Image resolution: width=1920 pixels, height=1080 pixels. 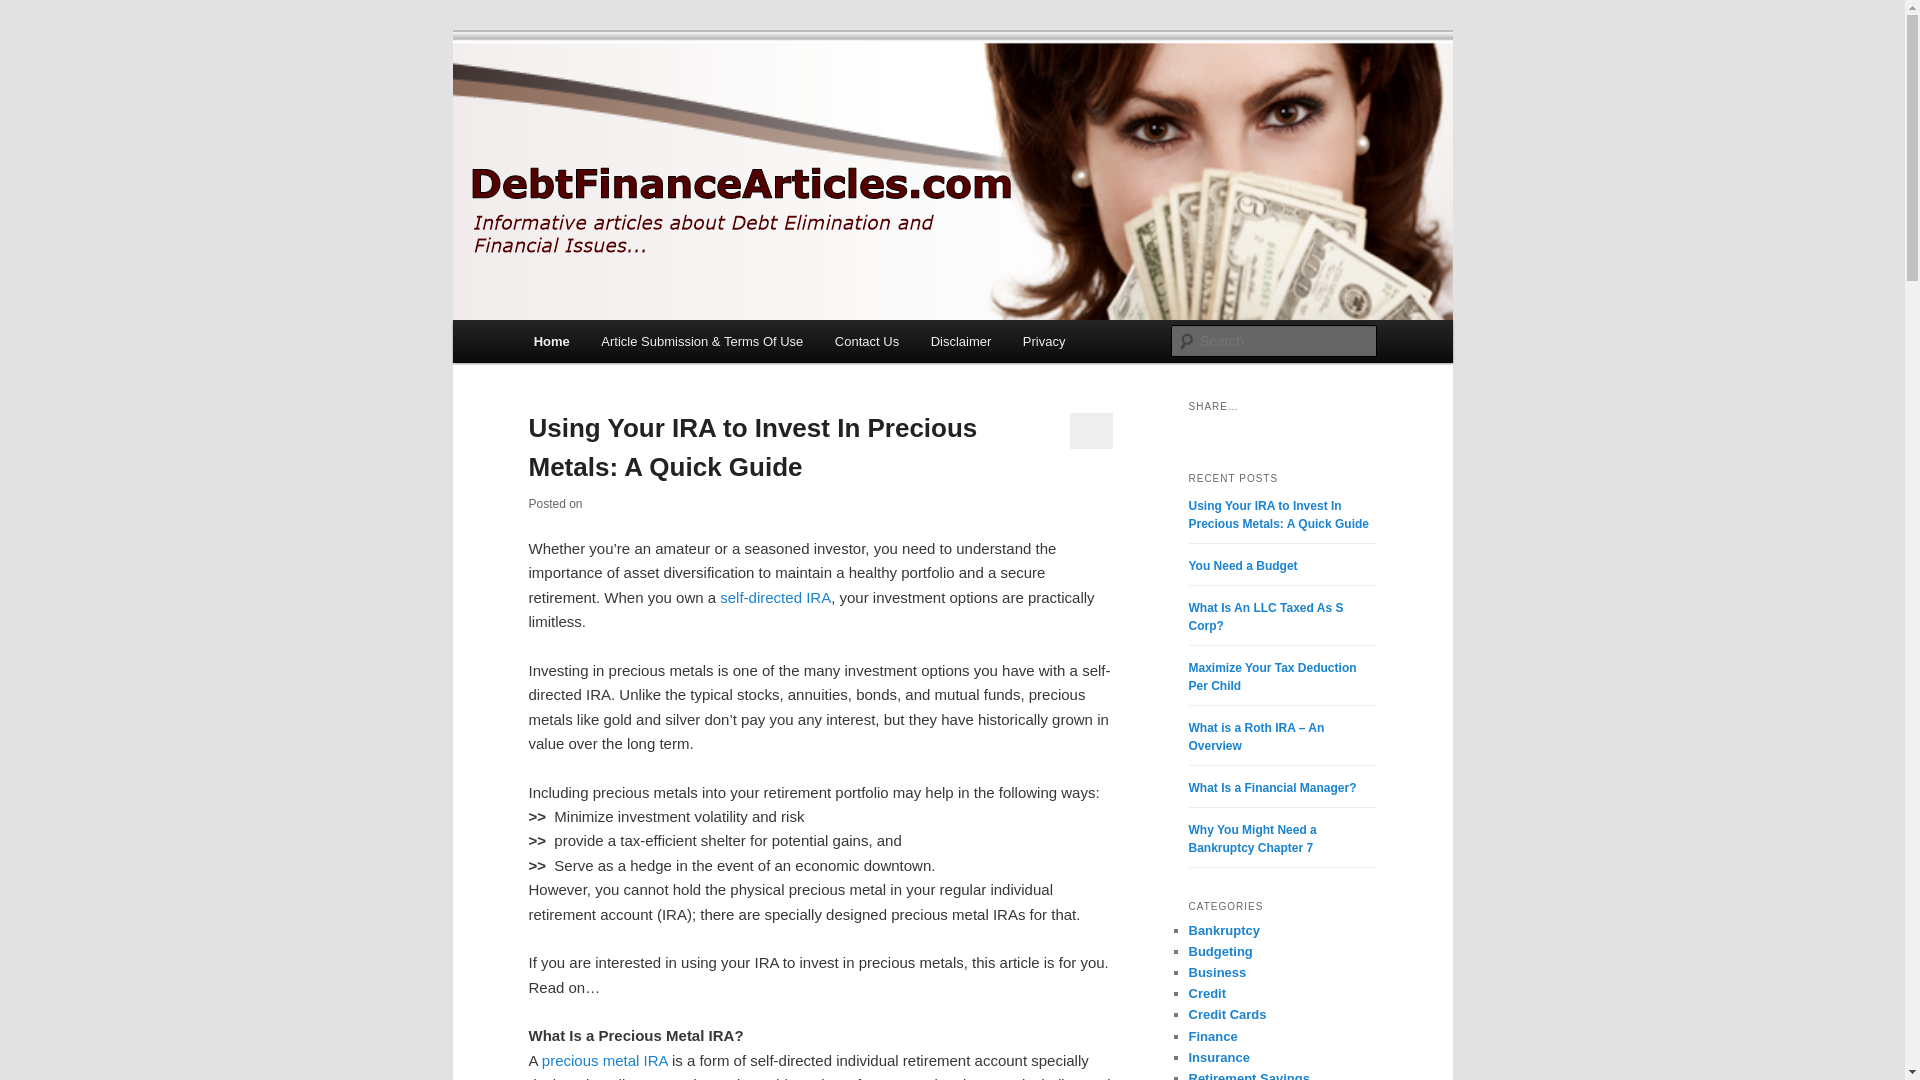 What do you see at coordinates (32, 11) in the screenshot?
I see `Search` at bounding box center [32, 11].